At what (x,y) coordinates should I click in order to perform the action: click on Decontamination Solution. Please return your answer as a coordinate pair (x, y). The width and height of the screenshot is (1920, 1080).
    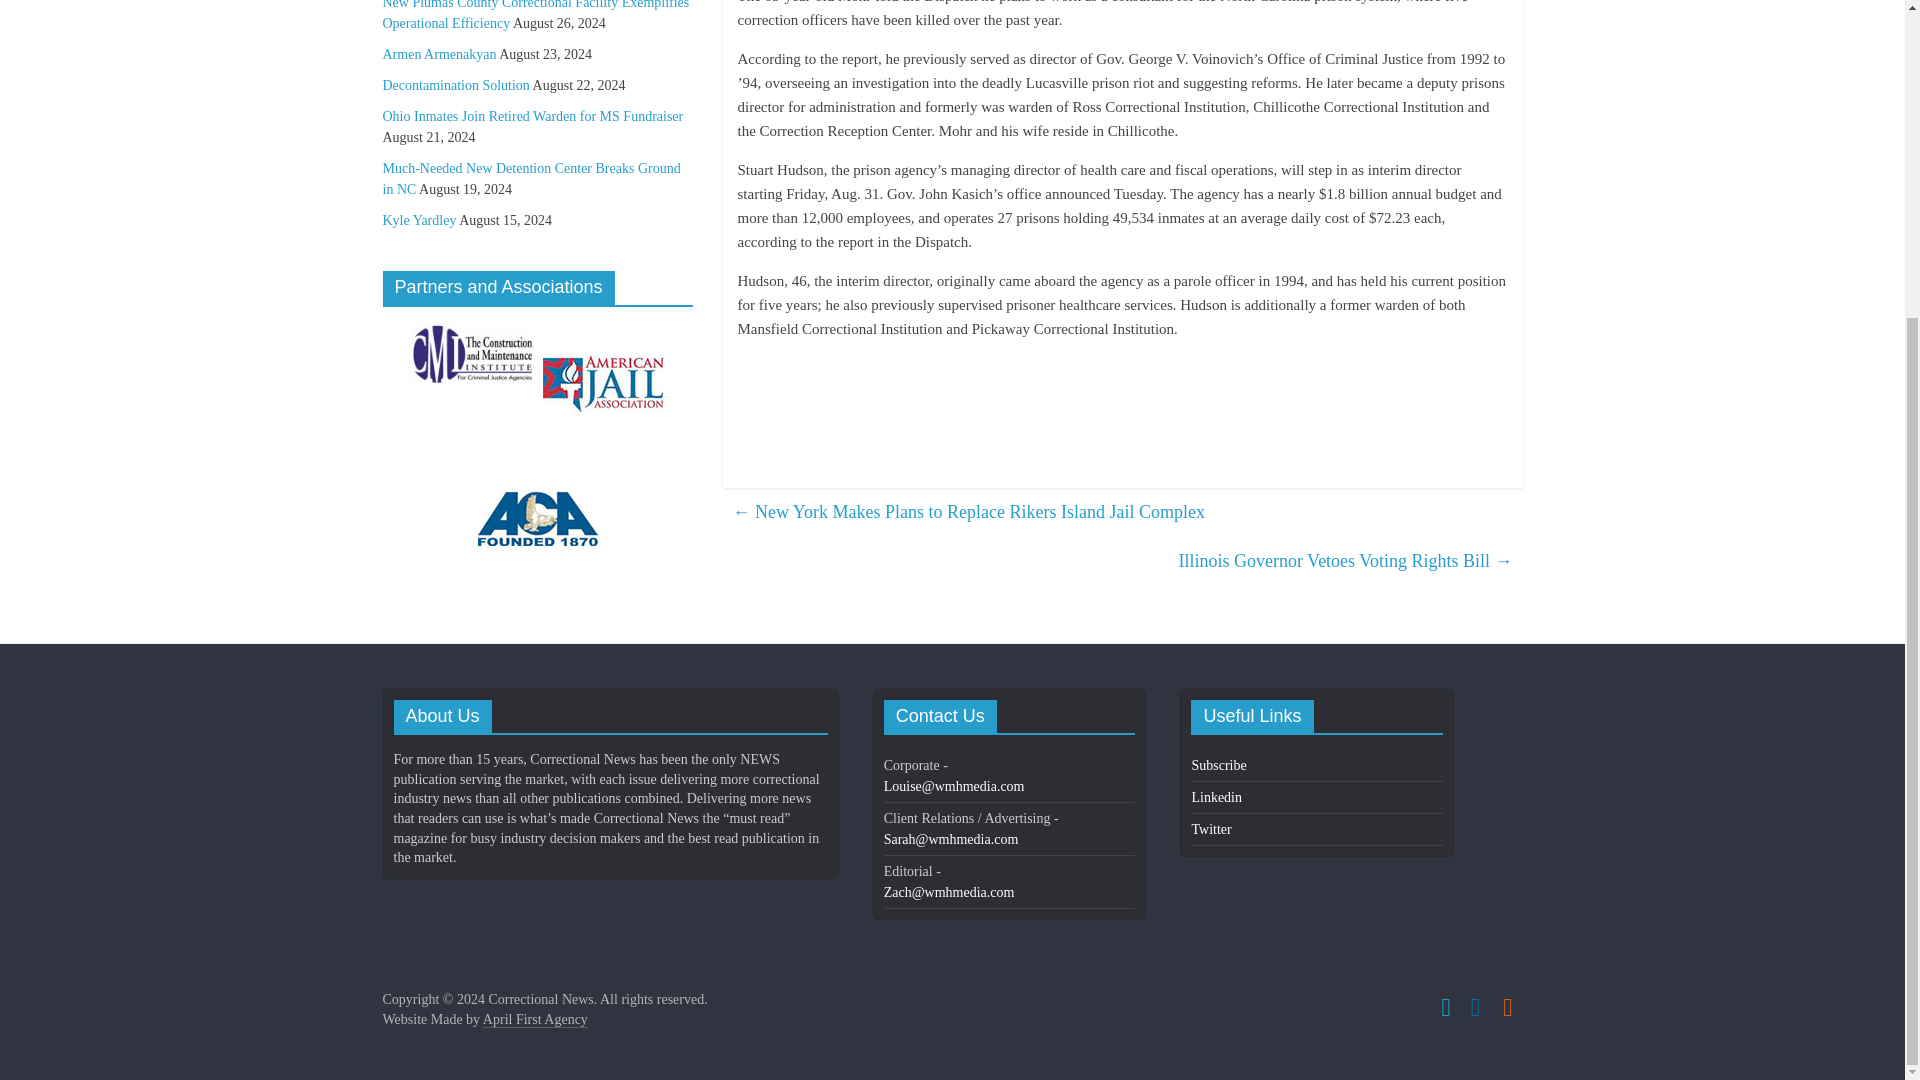
    Looking at the image, I should click on (456, 84).